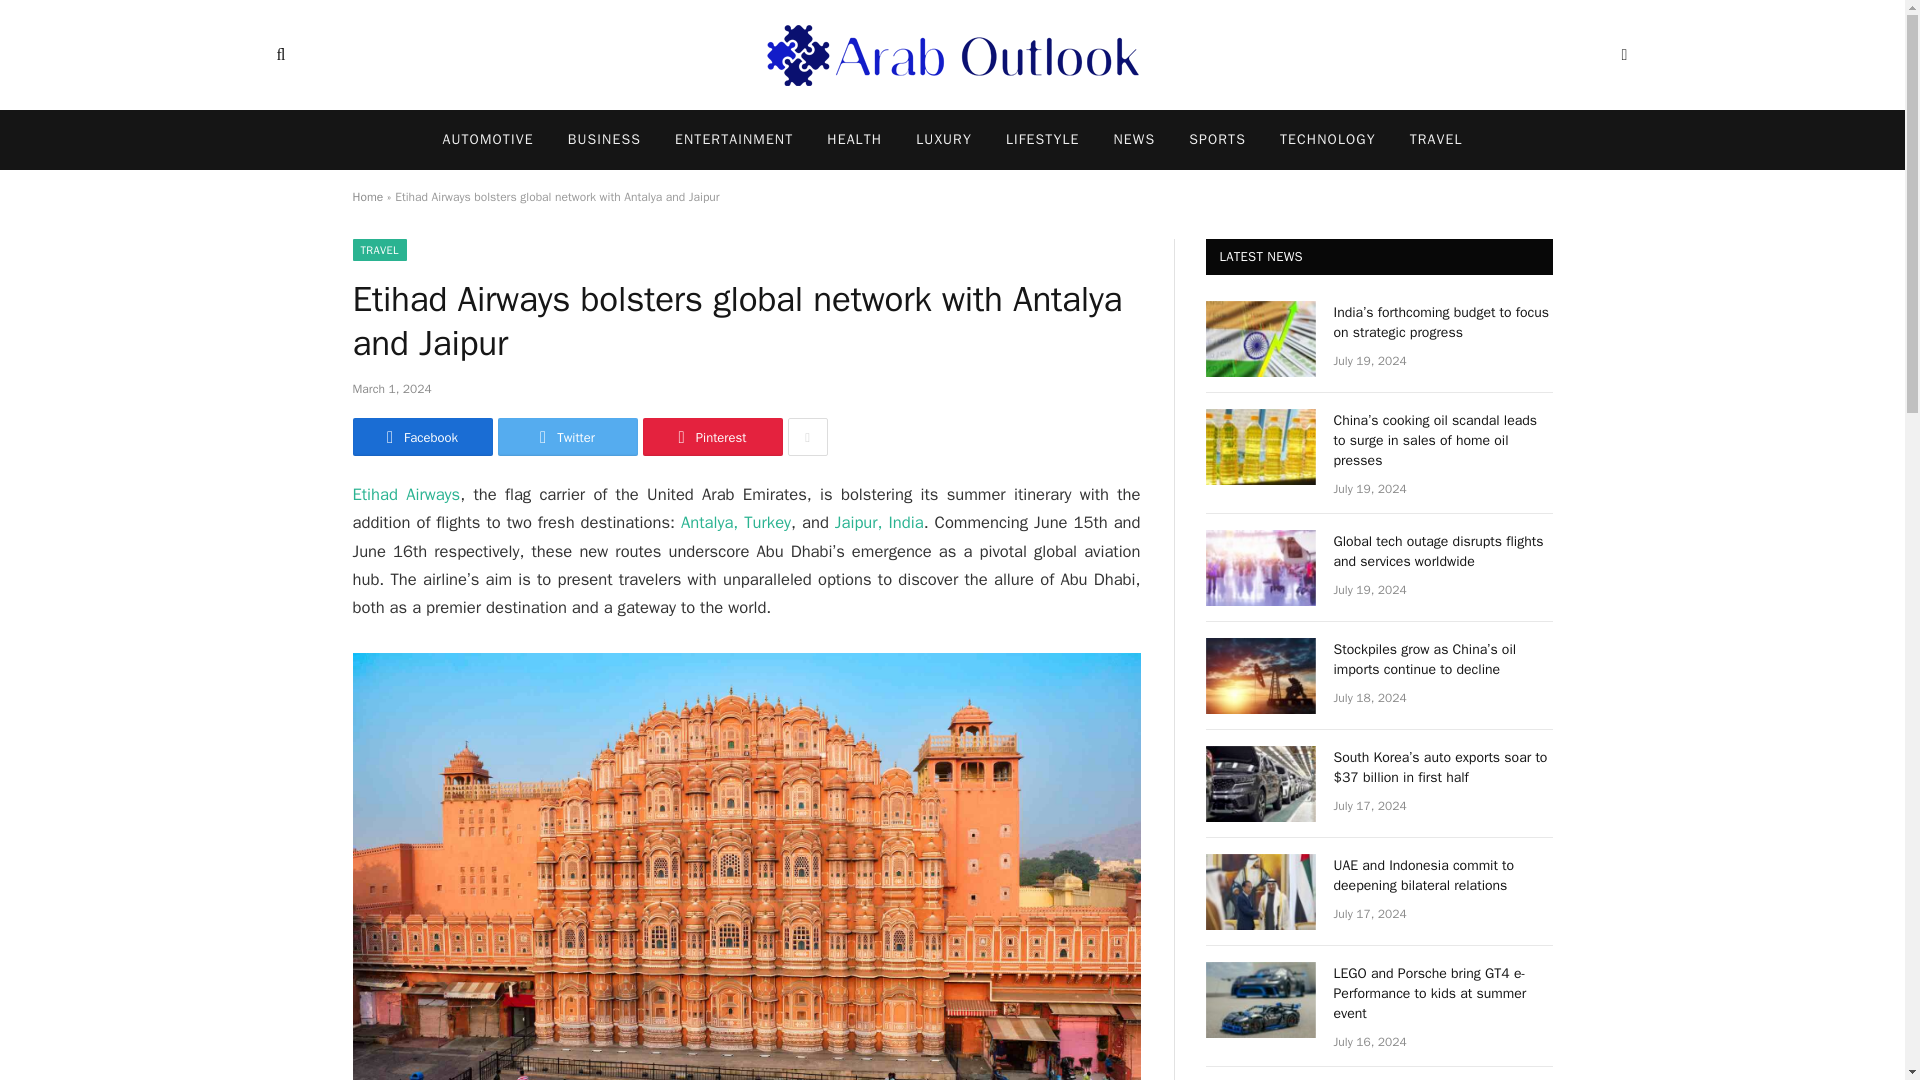  What do you see at coordinates (1622, 54) in the screenshot?
I see `Switch to Dark Design - easier on eyes.` at bounding box center [1622, 54].